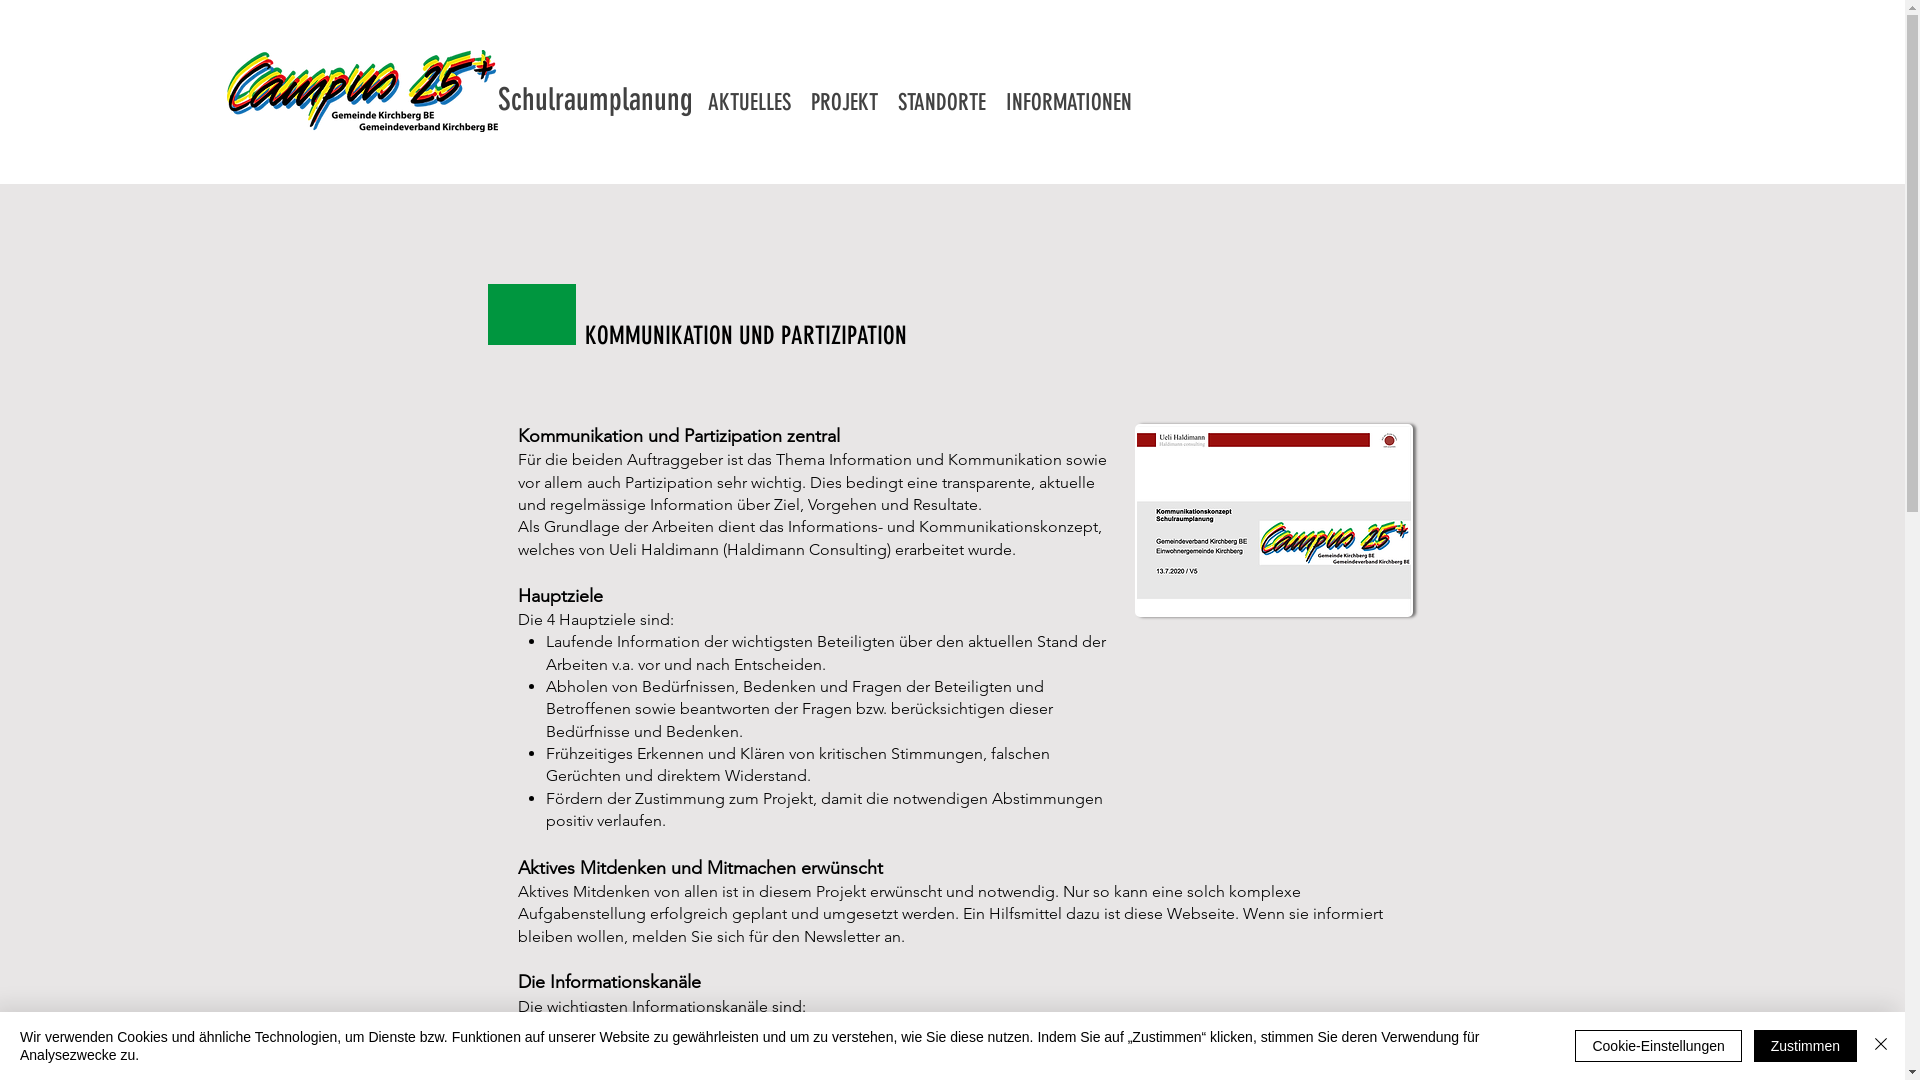 The image size is (1920, 1080). I want to click on Zustimmen, so click(1806, 1046).